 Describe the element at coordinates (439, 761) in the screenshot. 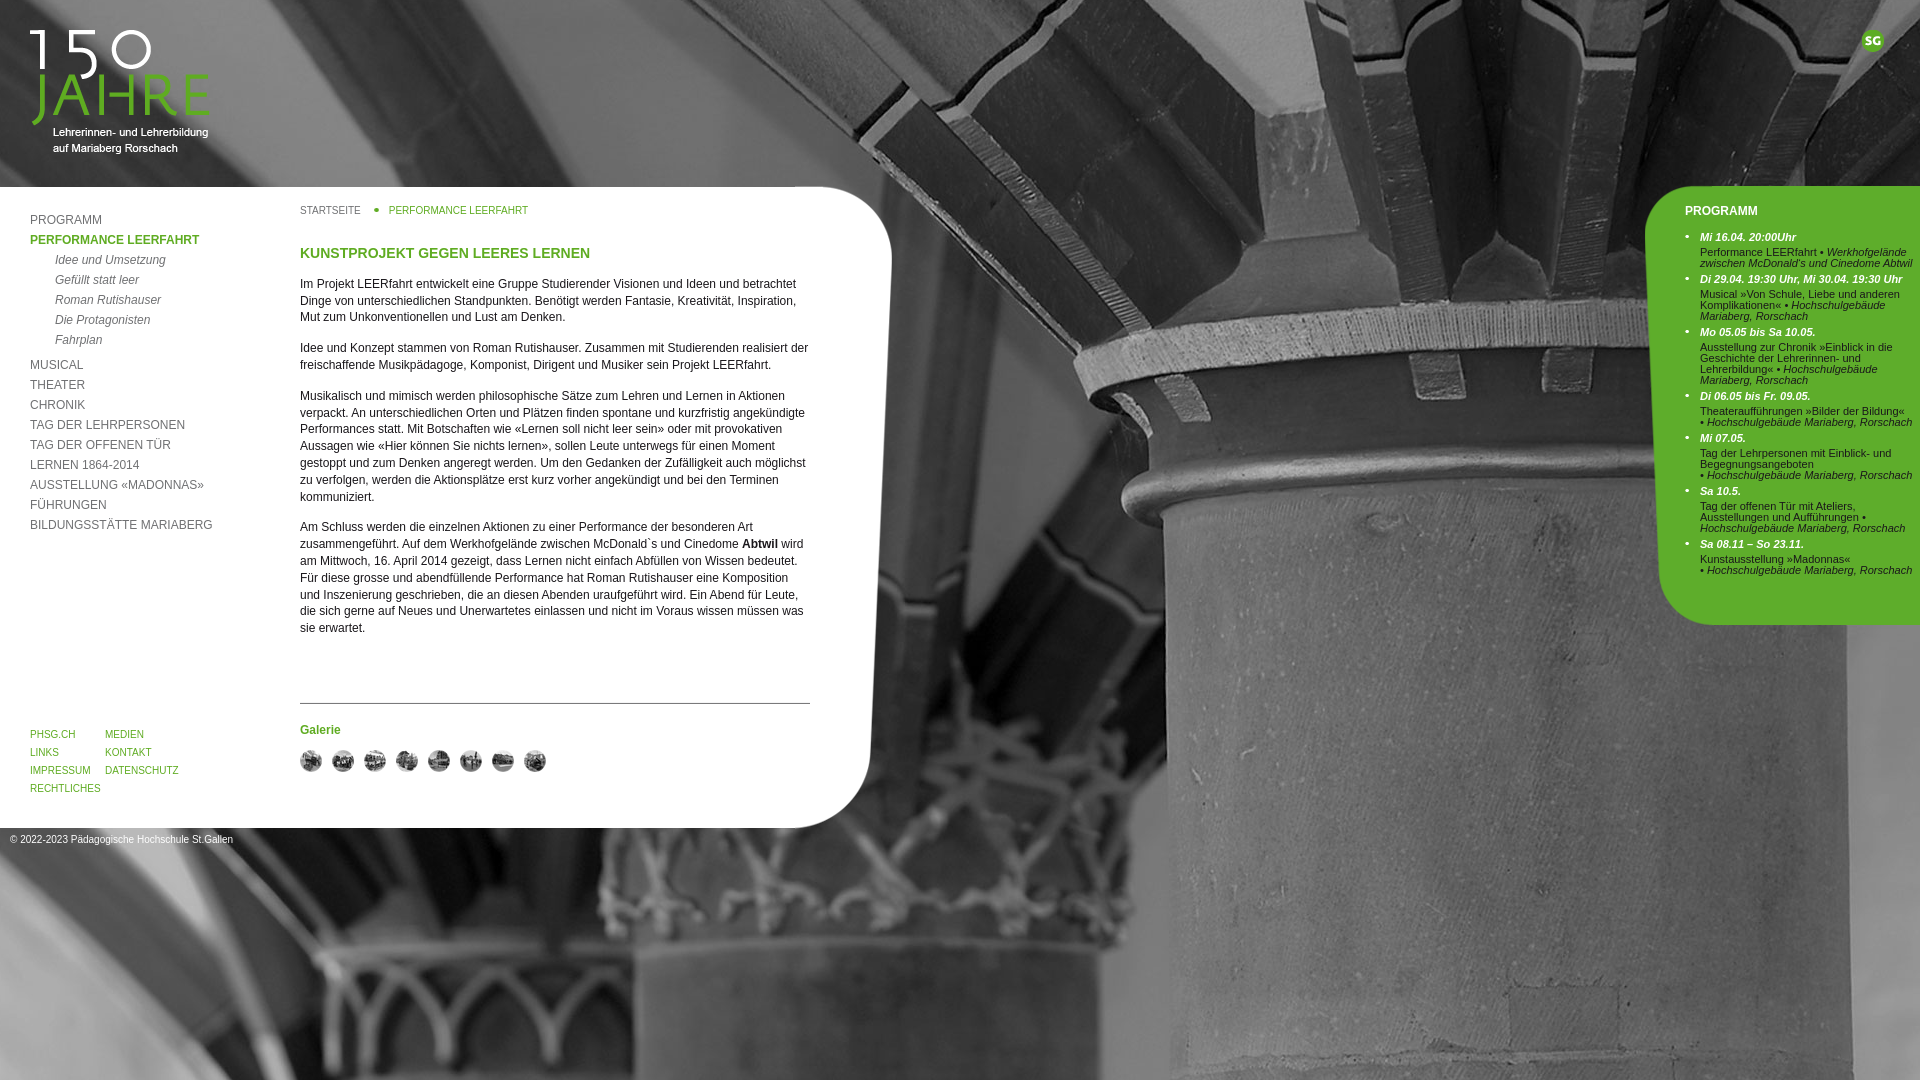

I see `Galerie` at that location.